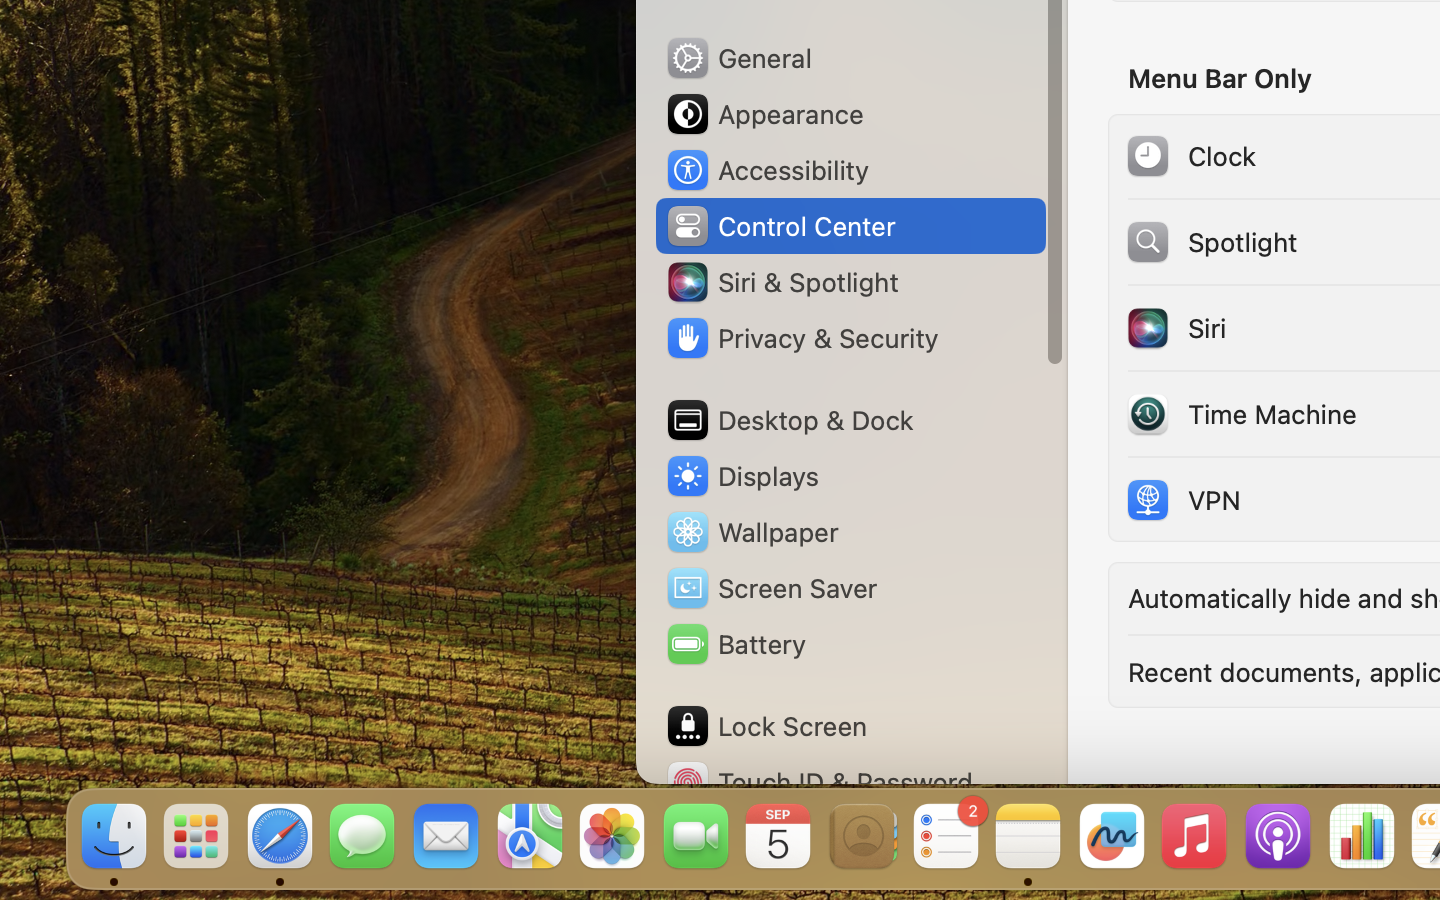 This screenshot has width=1440, height=900. I want to click on Accessibility, so click(767, 170).